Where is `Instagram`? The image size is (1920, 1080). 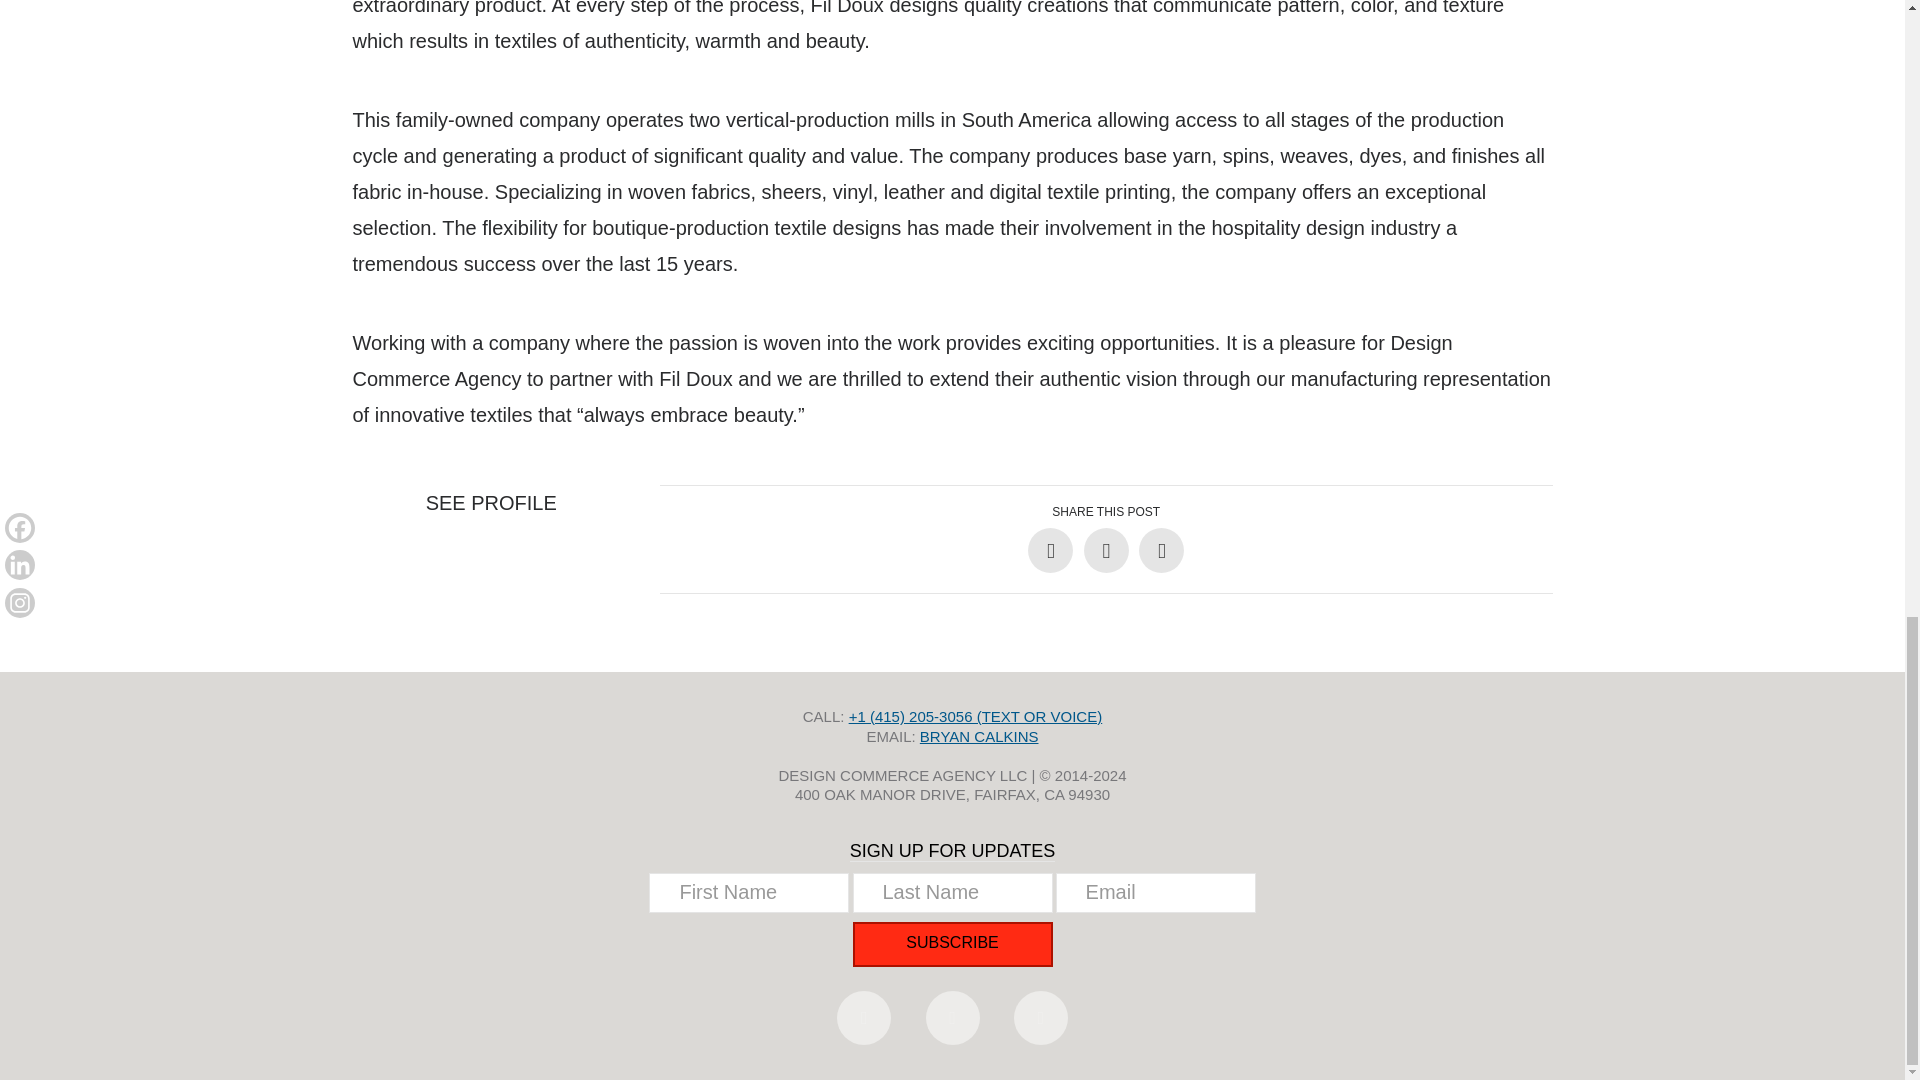 Instagram is located at coordinates (1040, 1018).